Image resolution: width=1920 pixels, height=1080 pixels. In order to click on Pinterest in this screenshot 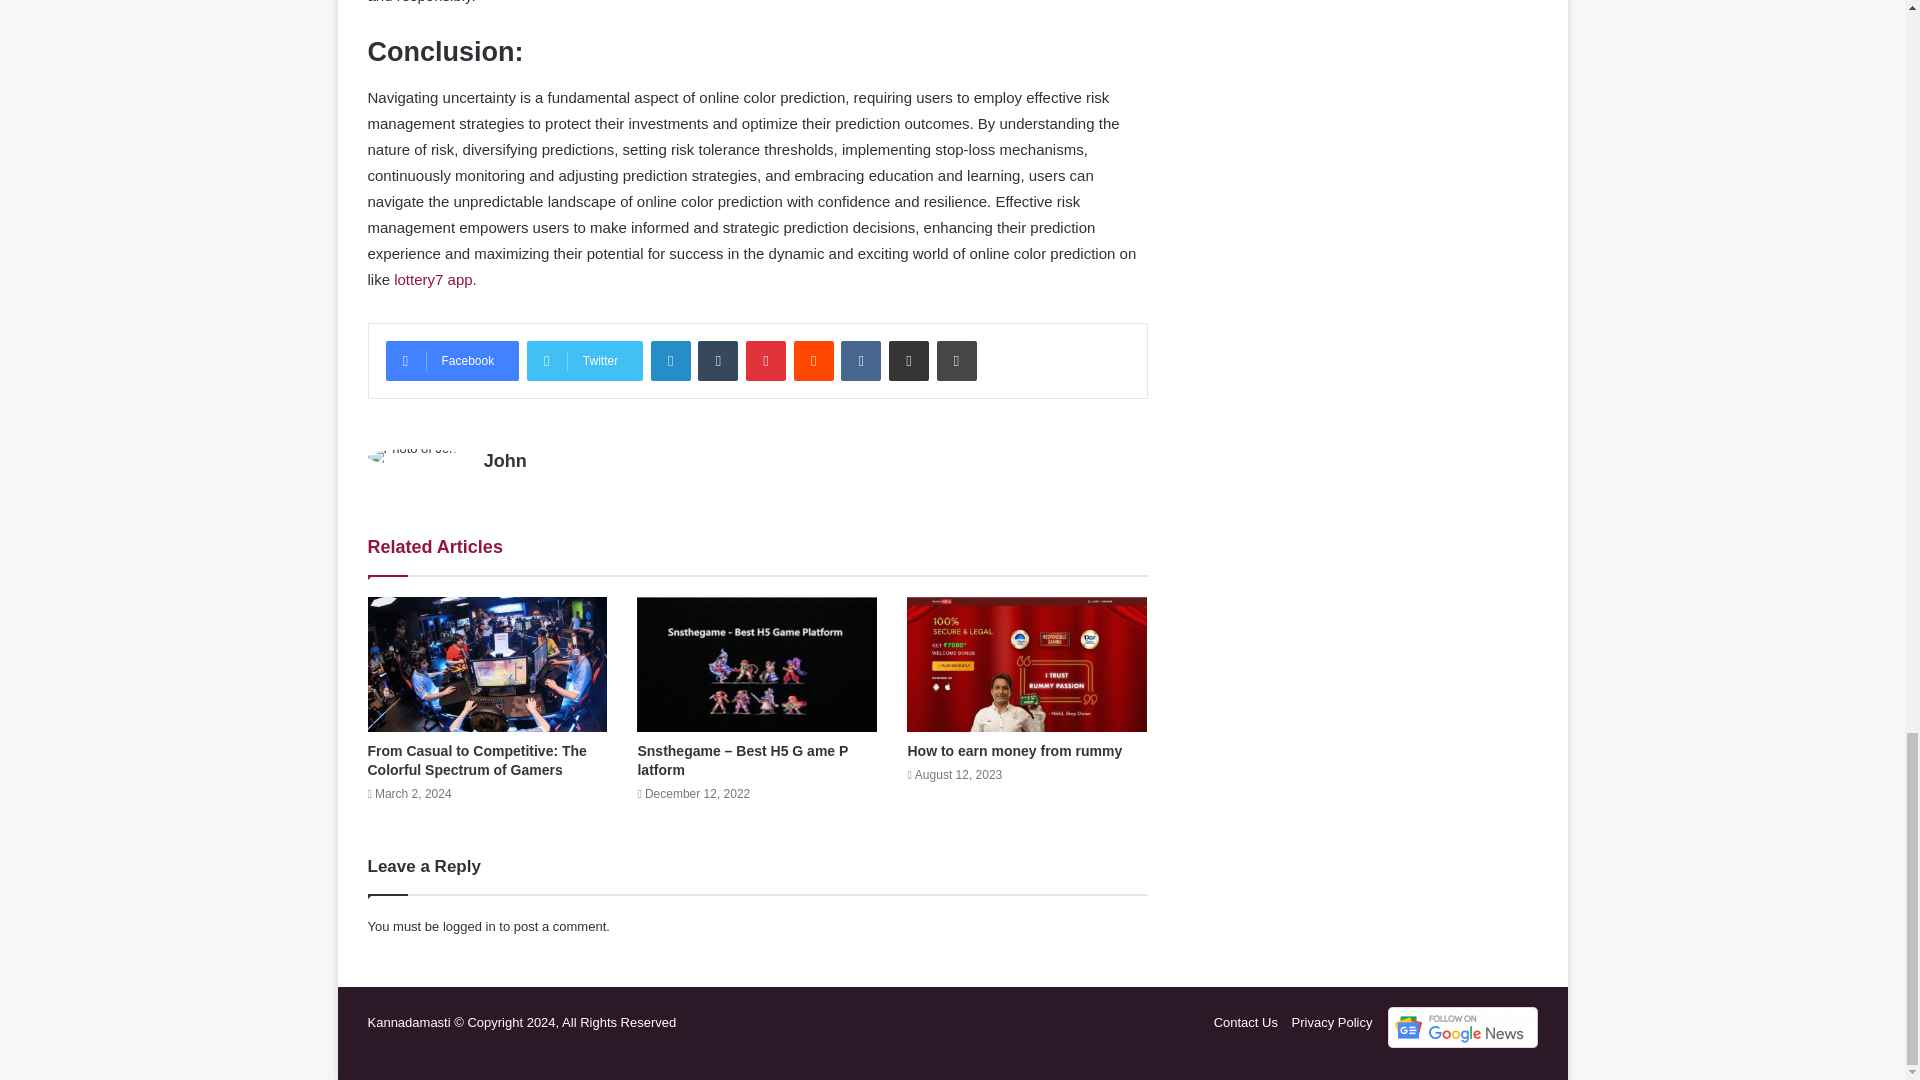, I will do `click(766, 361)`.